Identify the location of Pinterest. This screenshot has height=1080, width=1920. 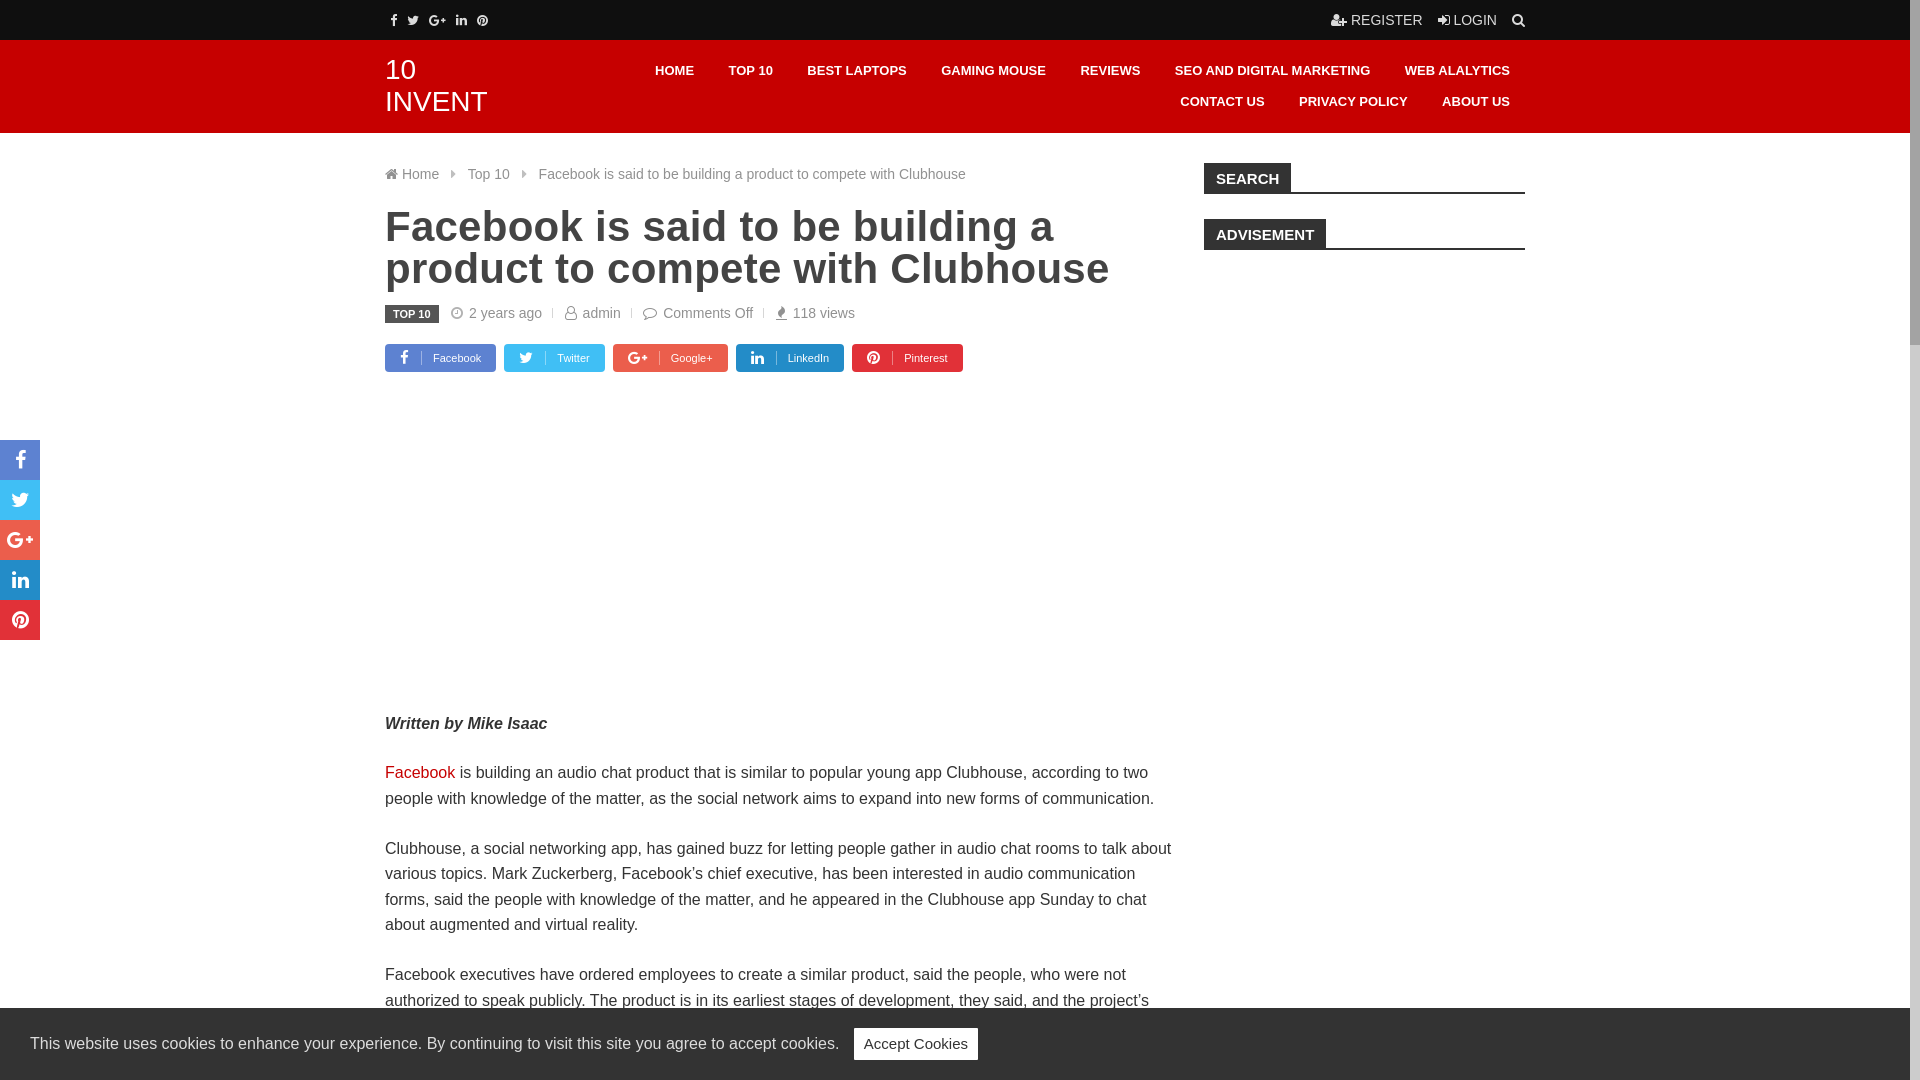
(482, 20).